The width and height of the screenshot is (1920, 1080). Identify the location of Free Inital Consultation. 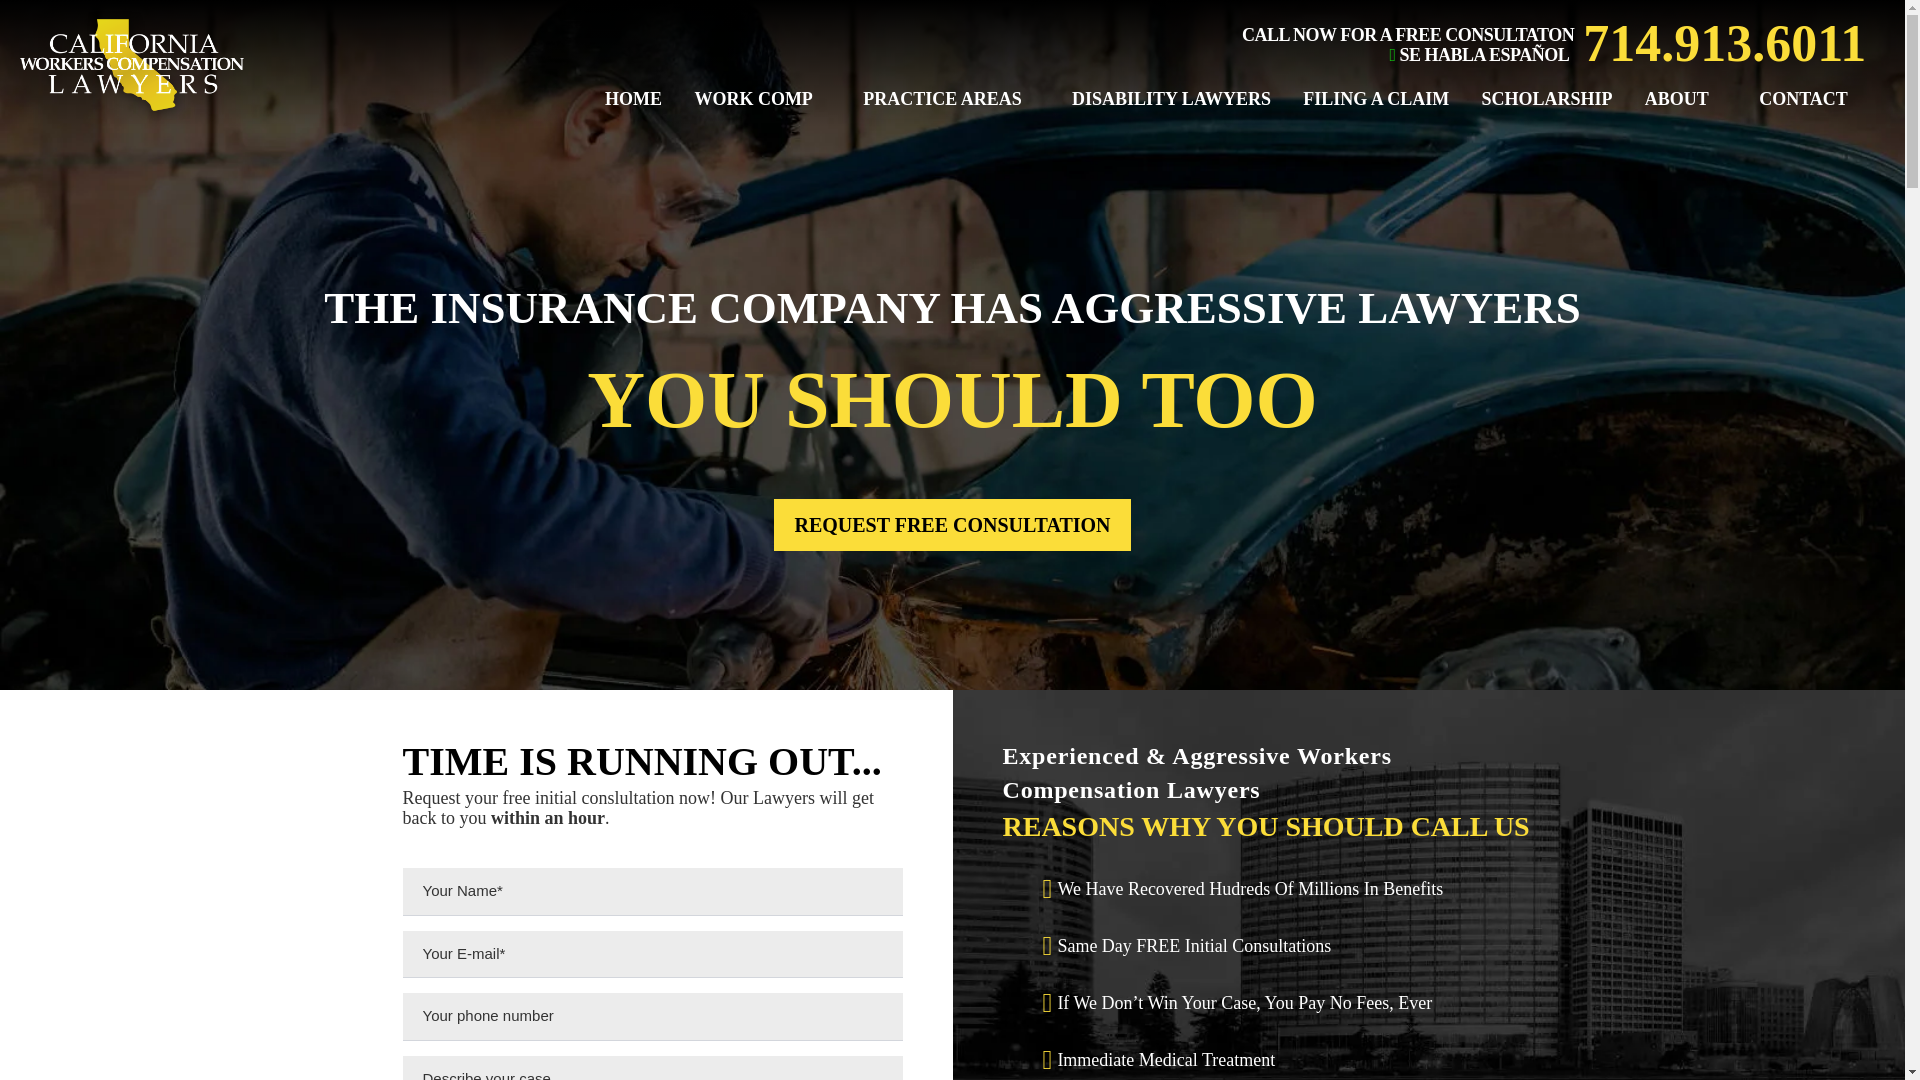
(952, 524).